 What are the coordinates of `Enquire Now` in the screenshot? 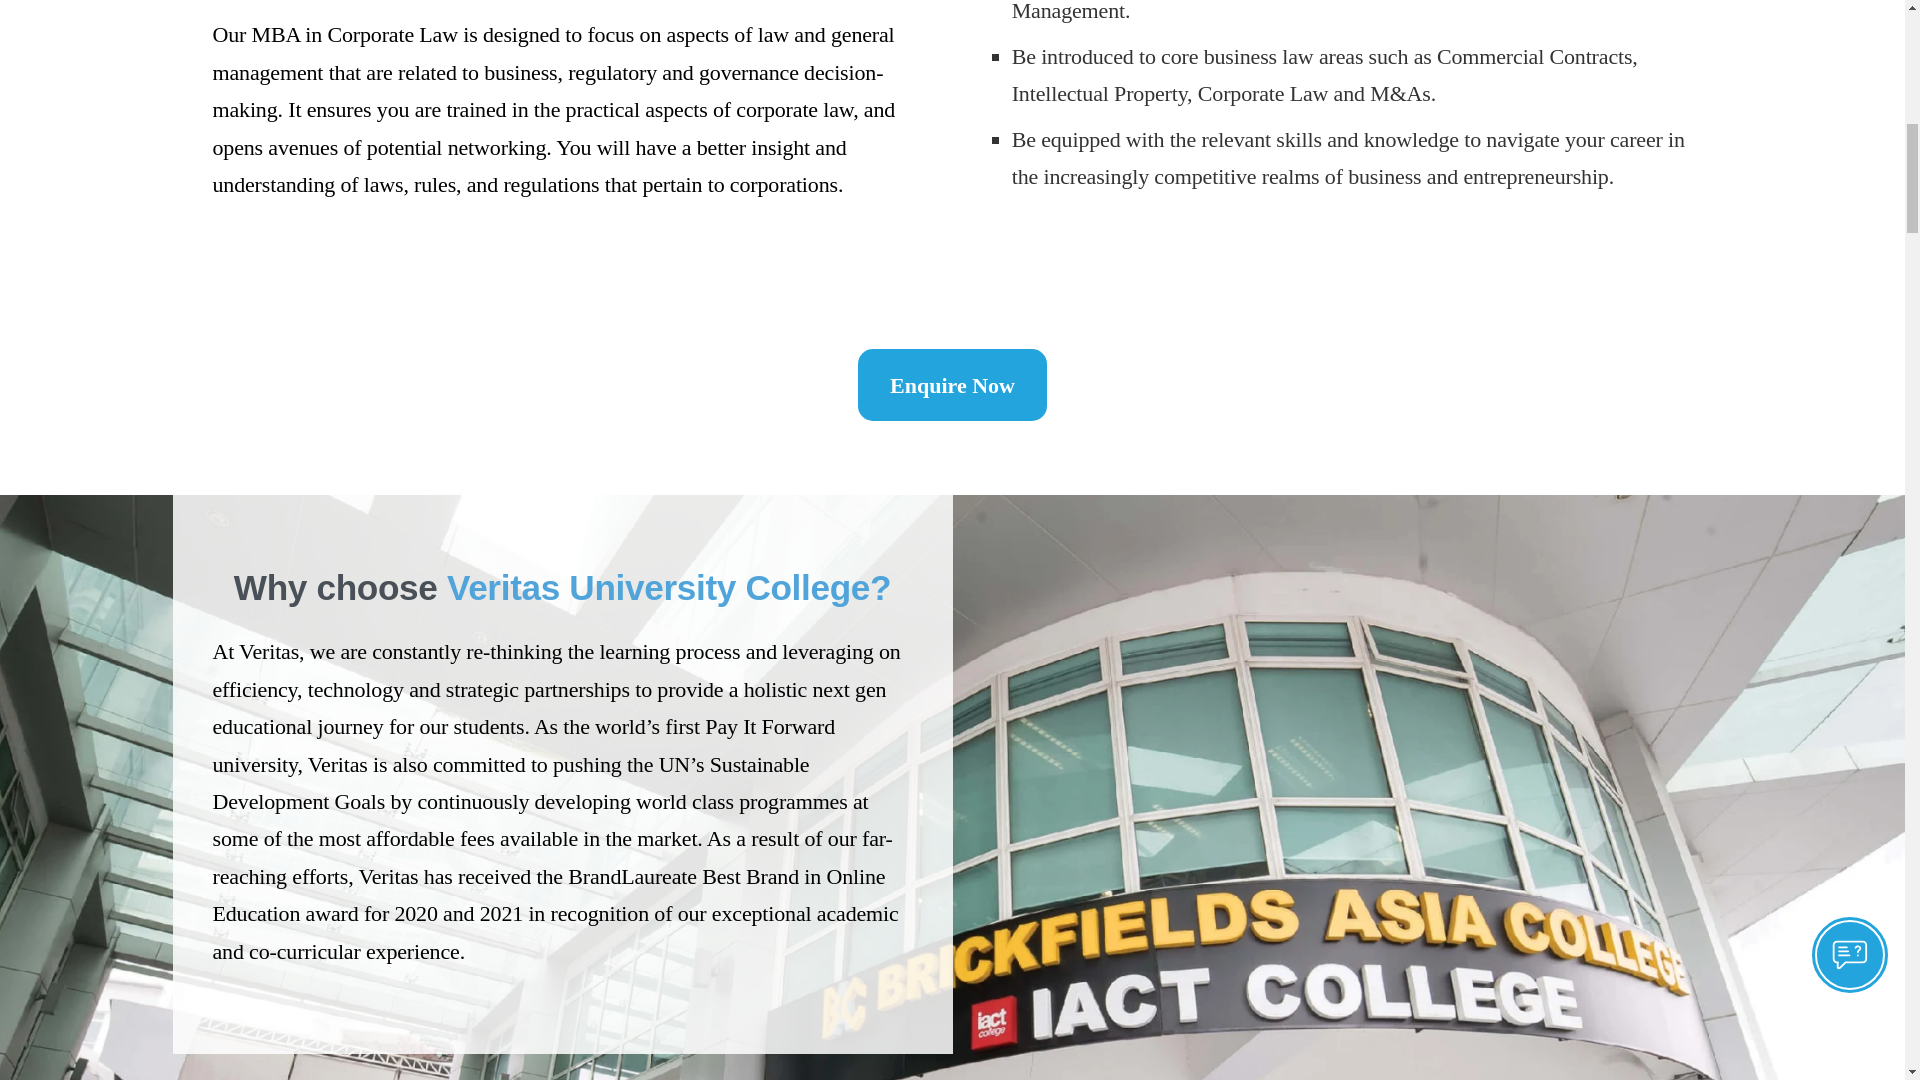 It's located at (952, 384).